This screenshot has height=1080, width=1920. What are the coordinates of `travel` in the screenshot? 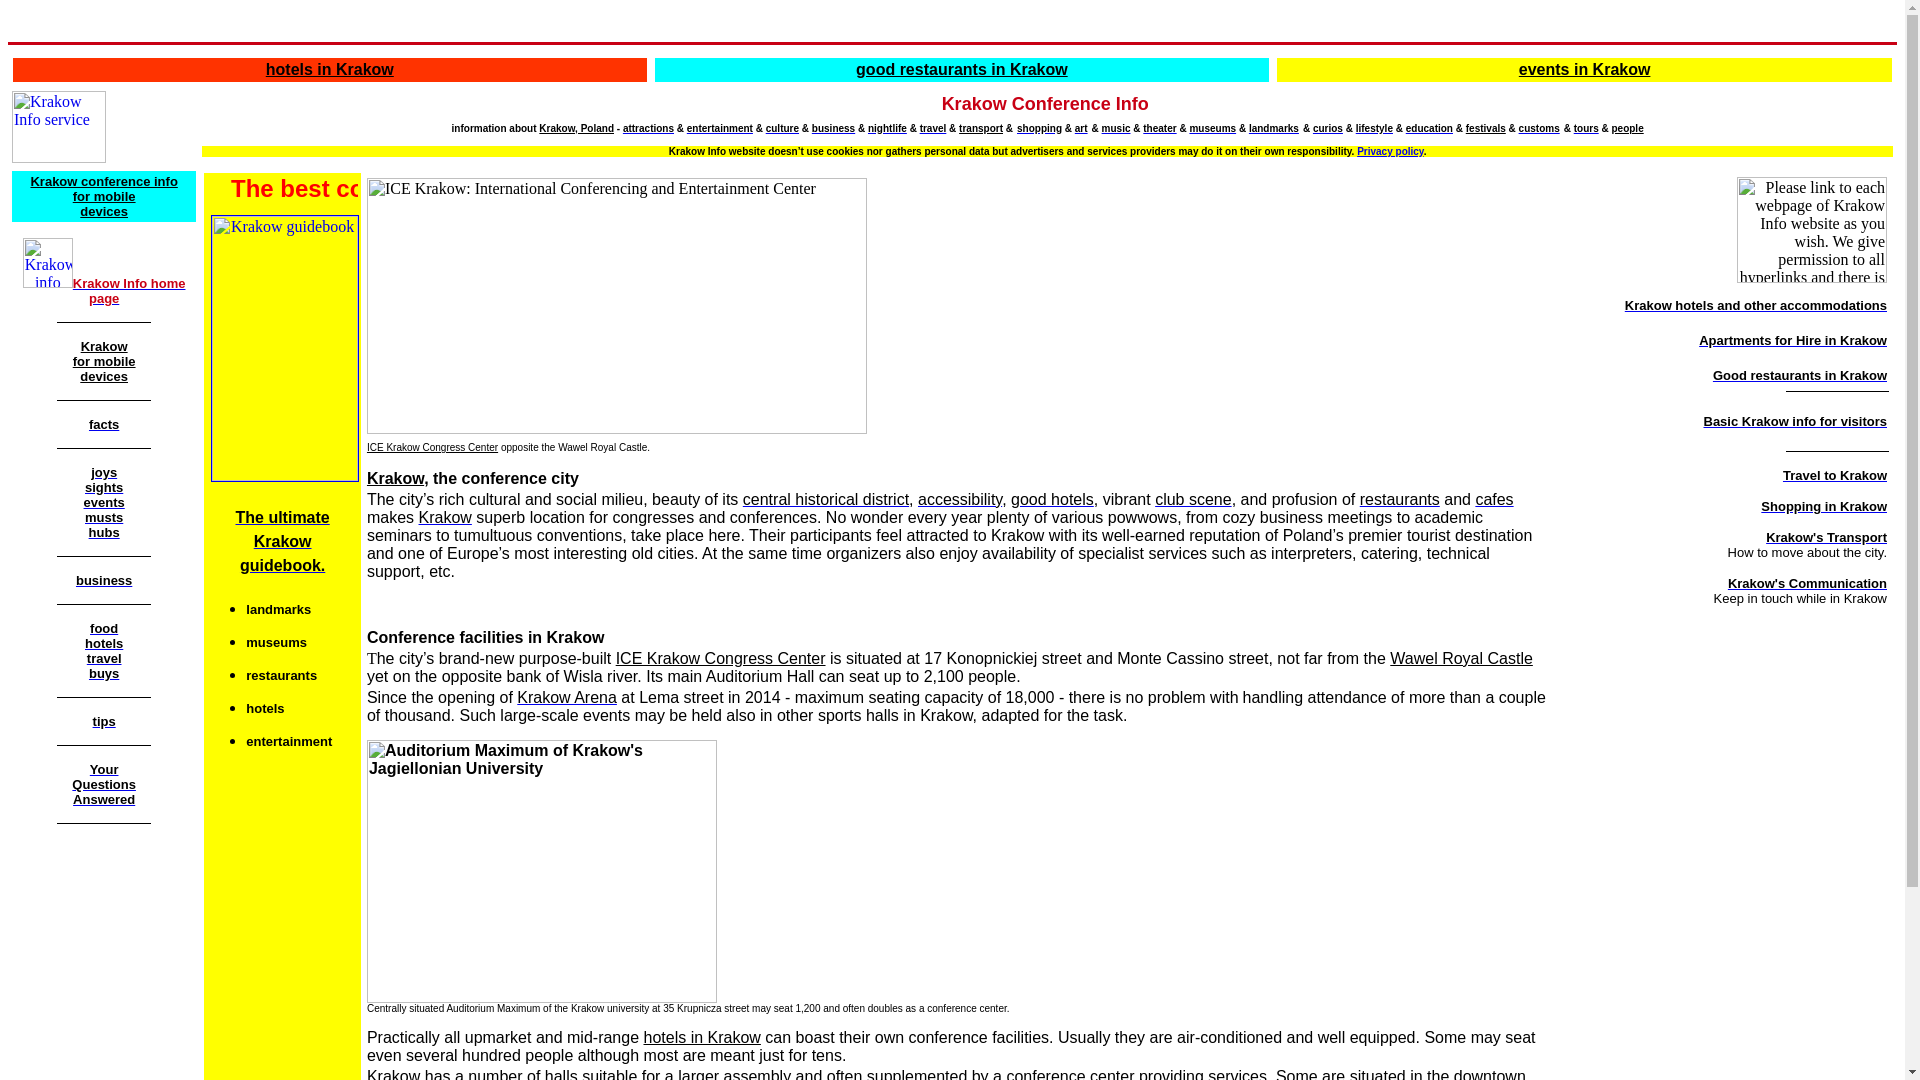 It's located at (932, 126).